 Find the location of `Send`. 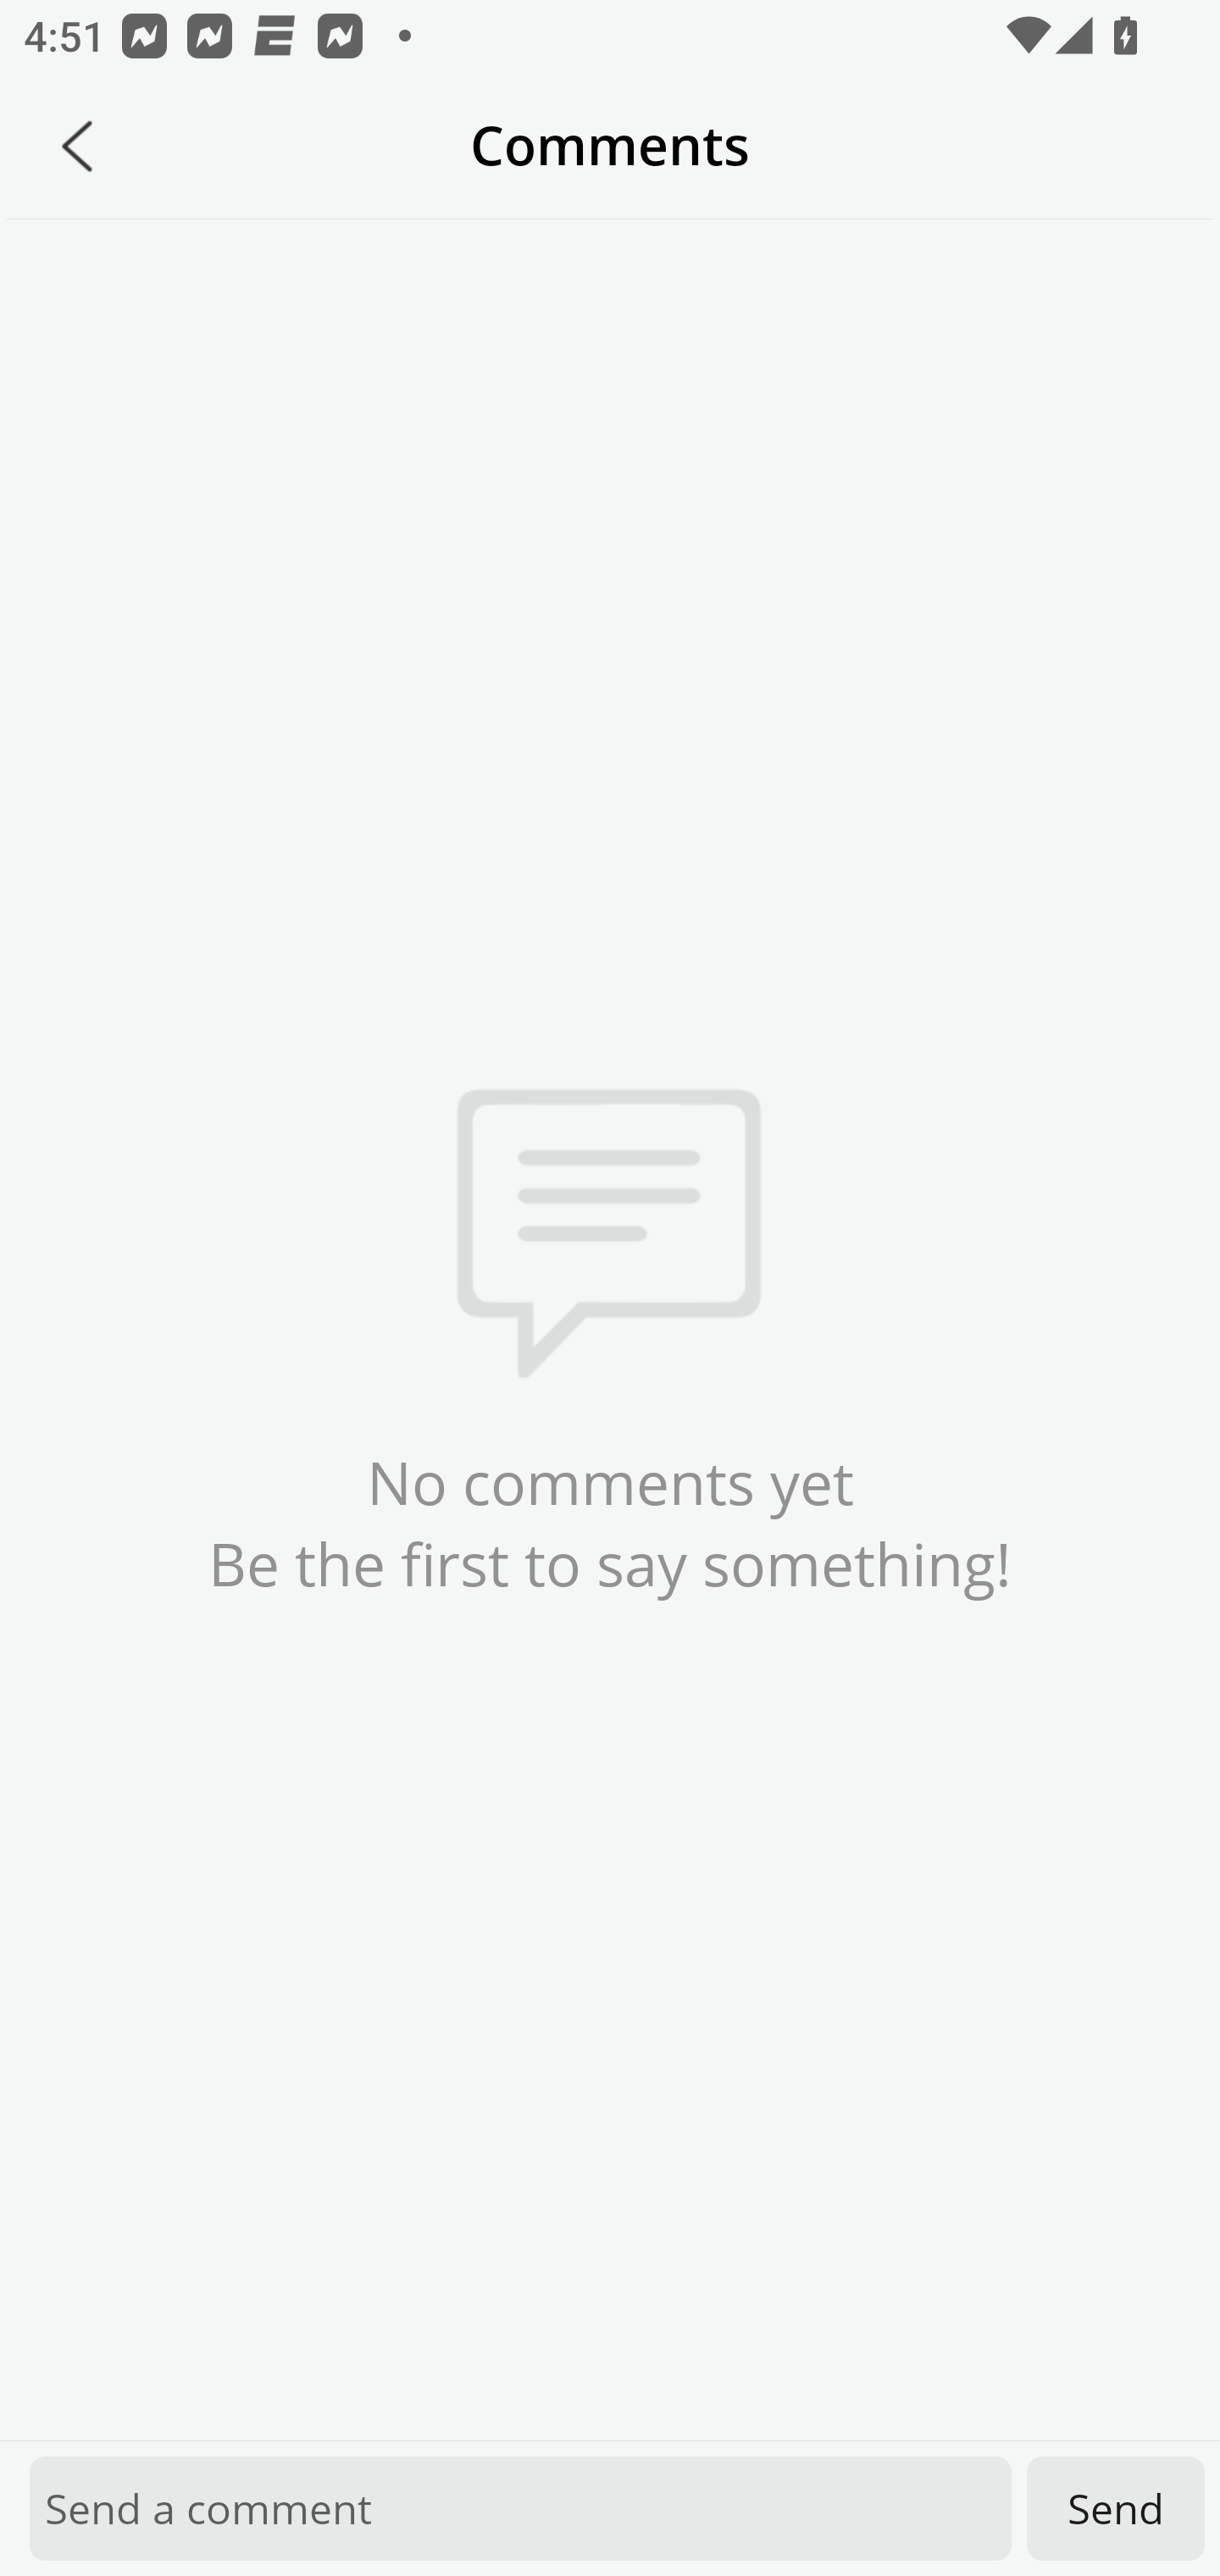

Send is located at coordinates (1116, 2508).